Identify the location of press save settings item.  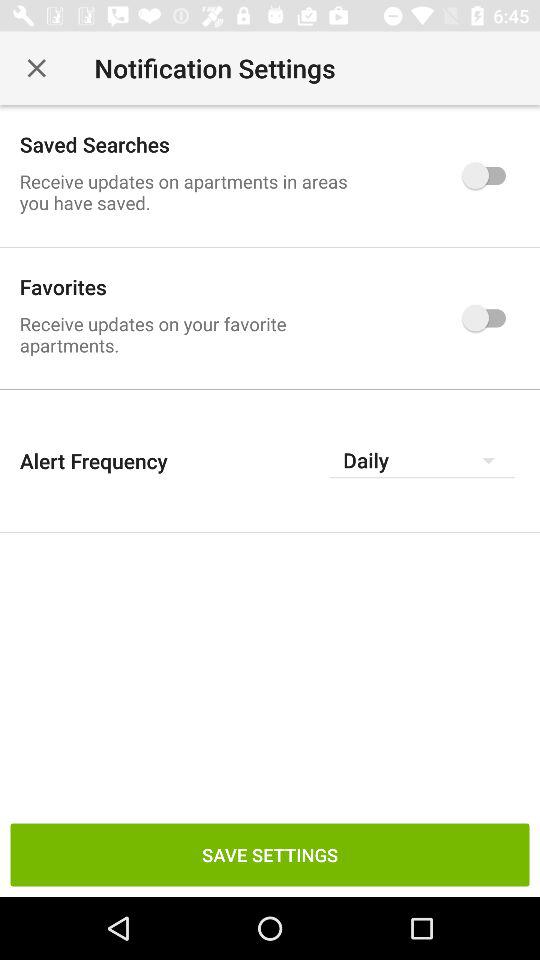
(270, 854).